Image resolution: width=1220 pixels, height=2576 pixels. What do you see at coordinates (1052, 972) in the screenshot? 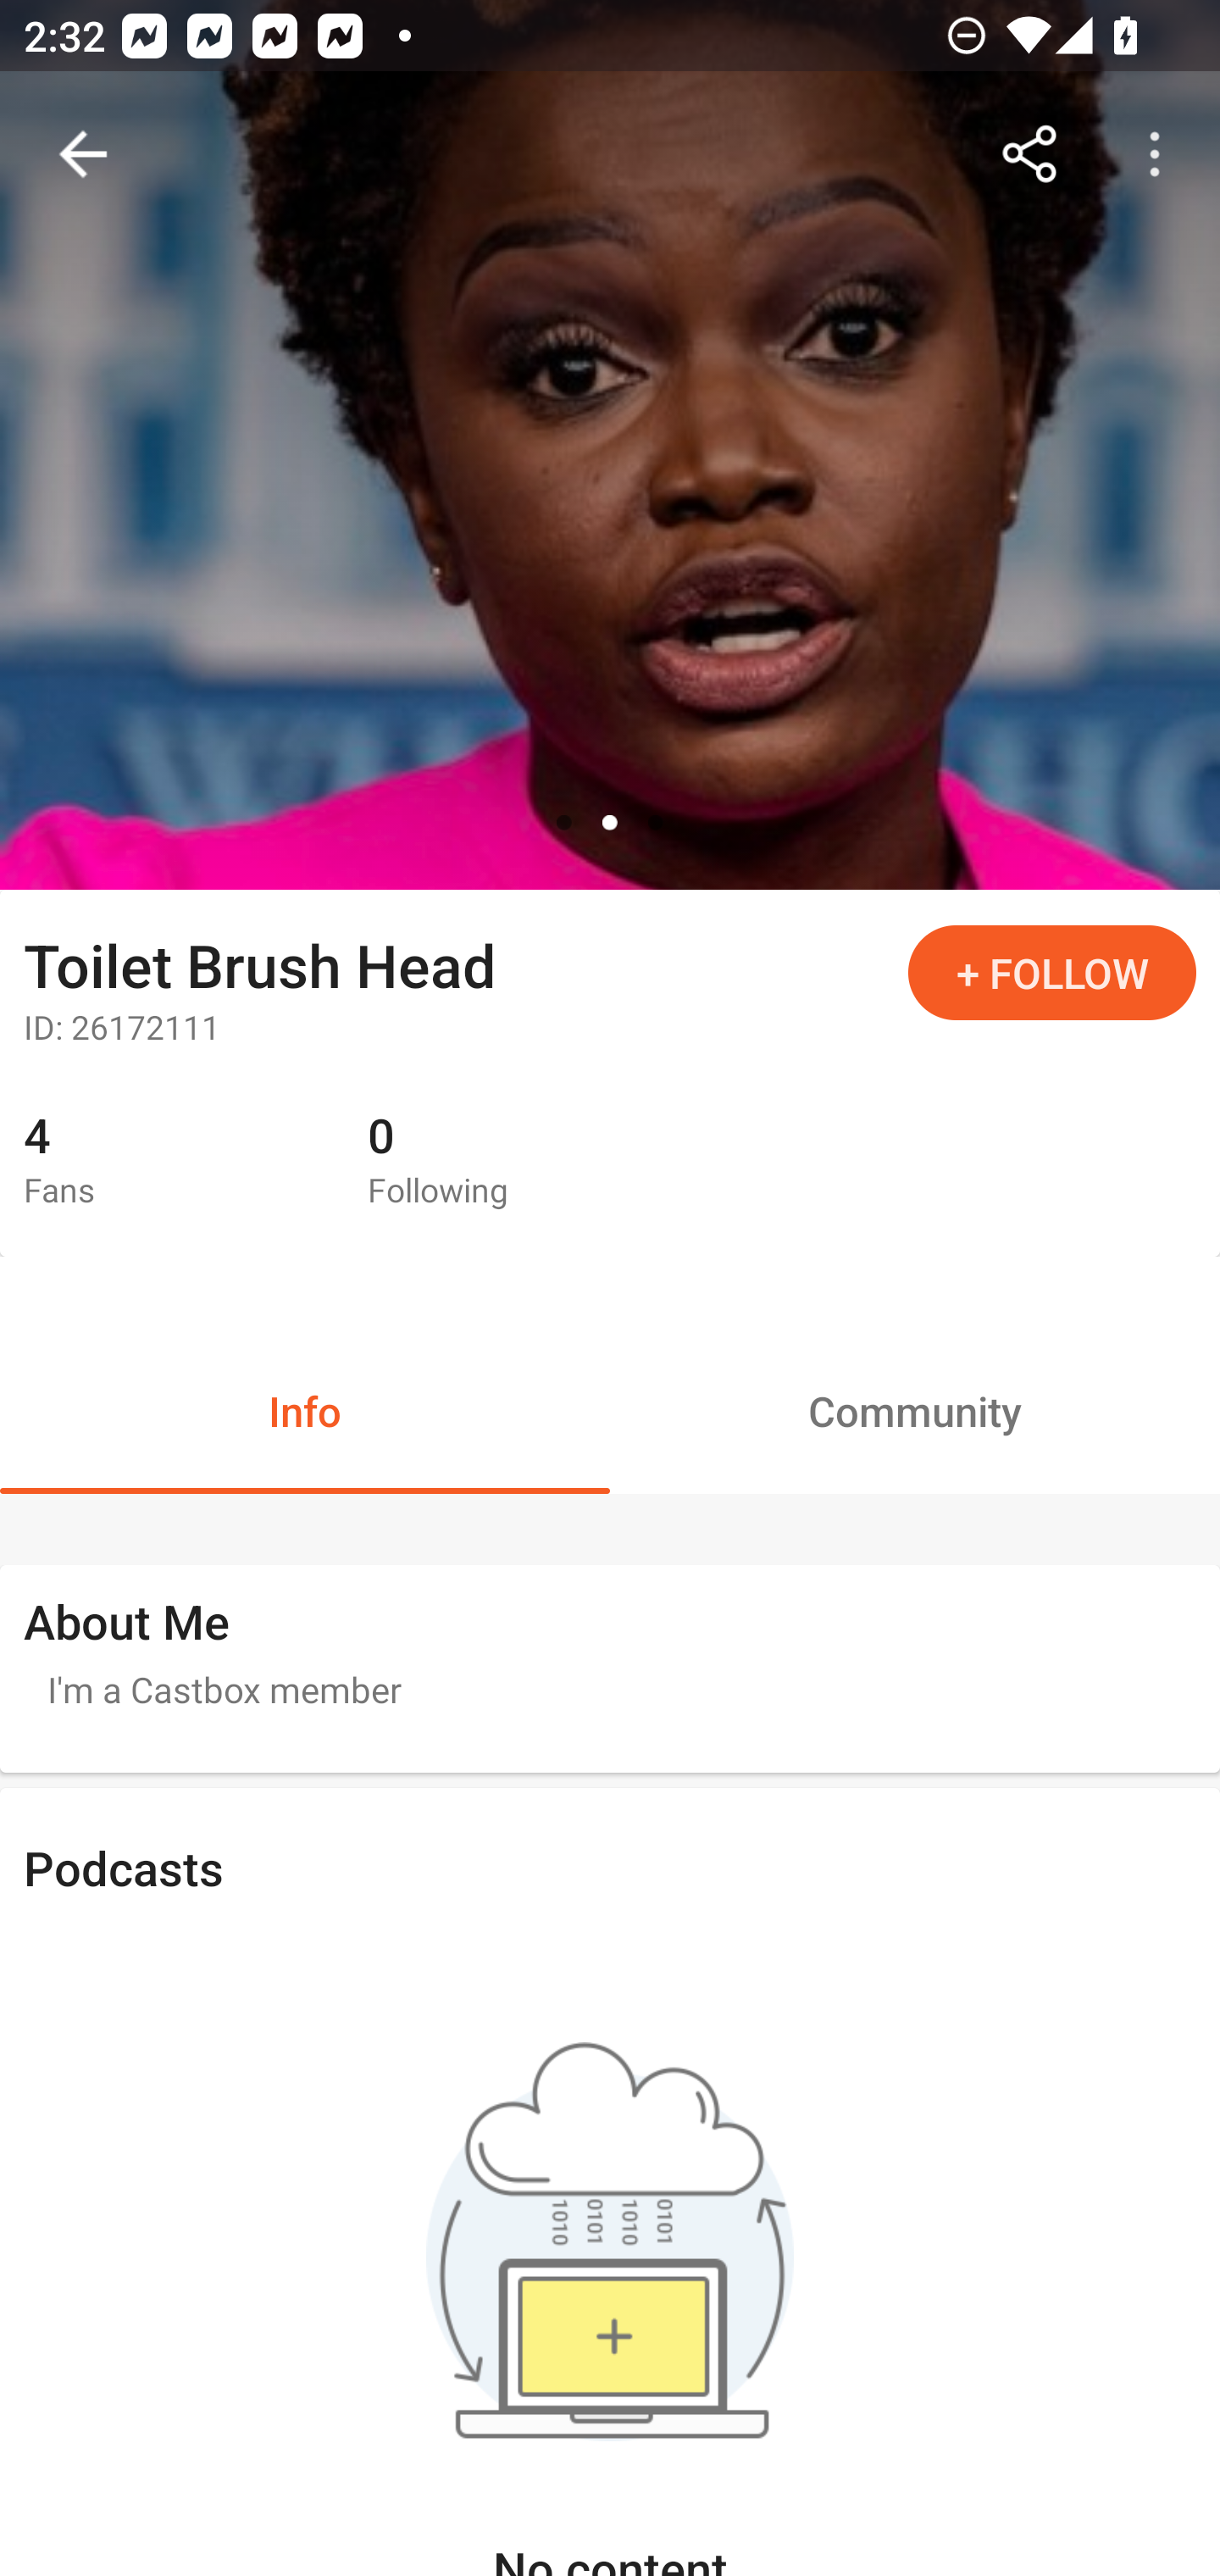
I see `+ FOLLOW` at bounding box center [1052, 972].